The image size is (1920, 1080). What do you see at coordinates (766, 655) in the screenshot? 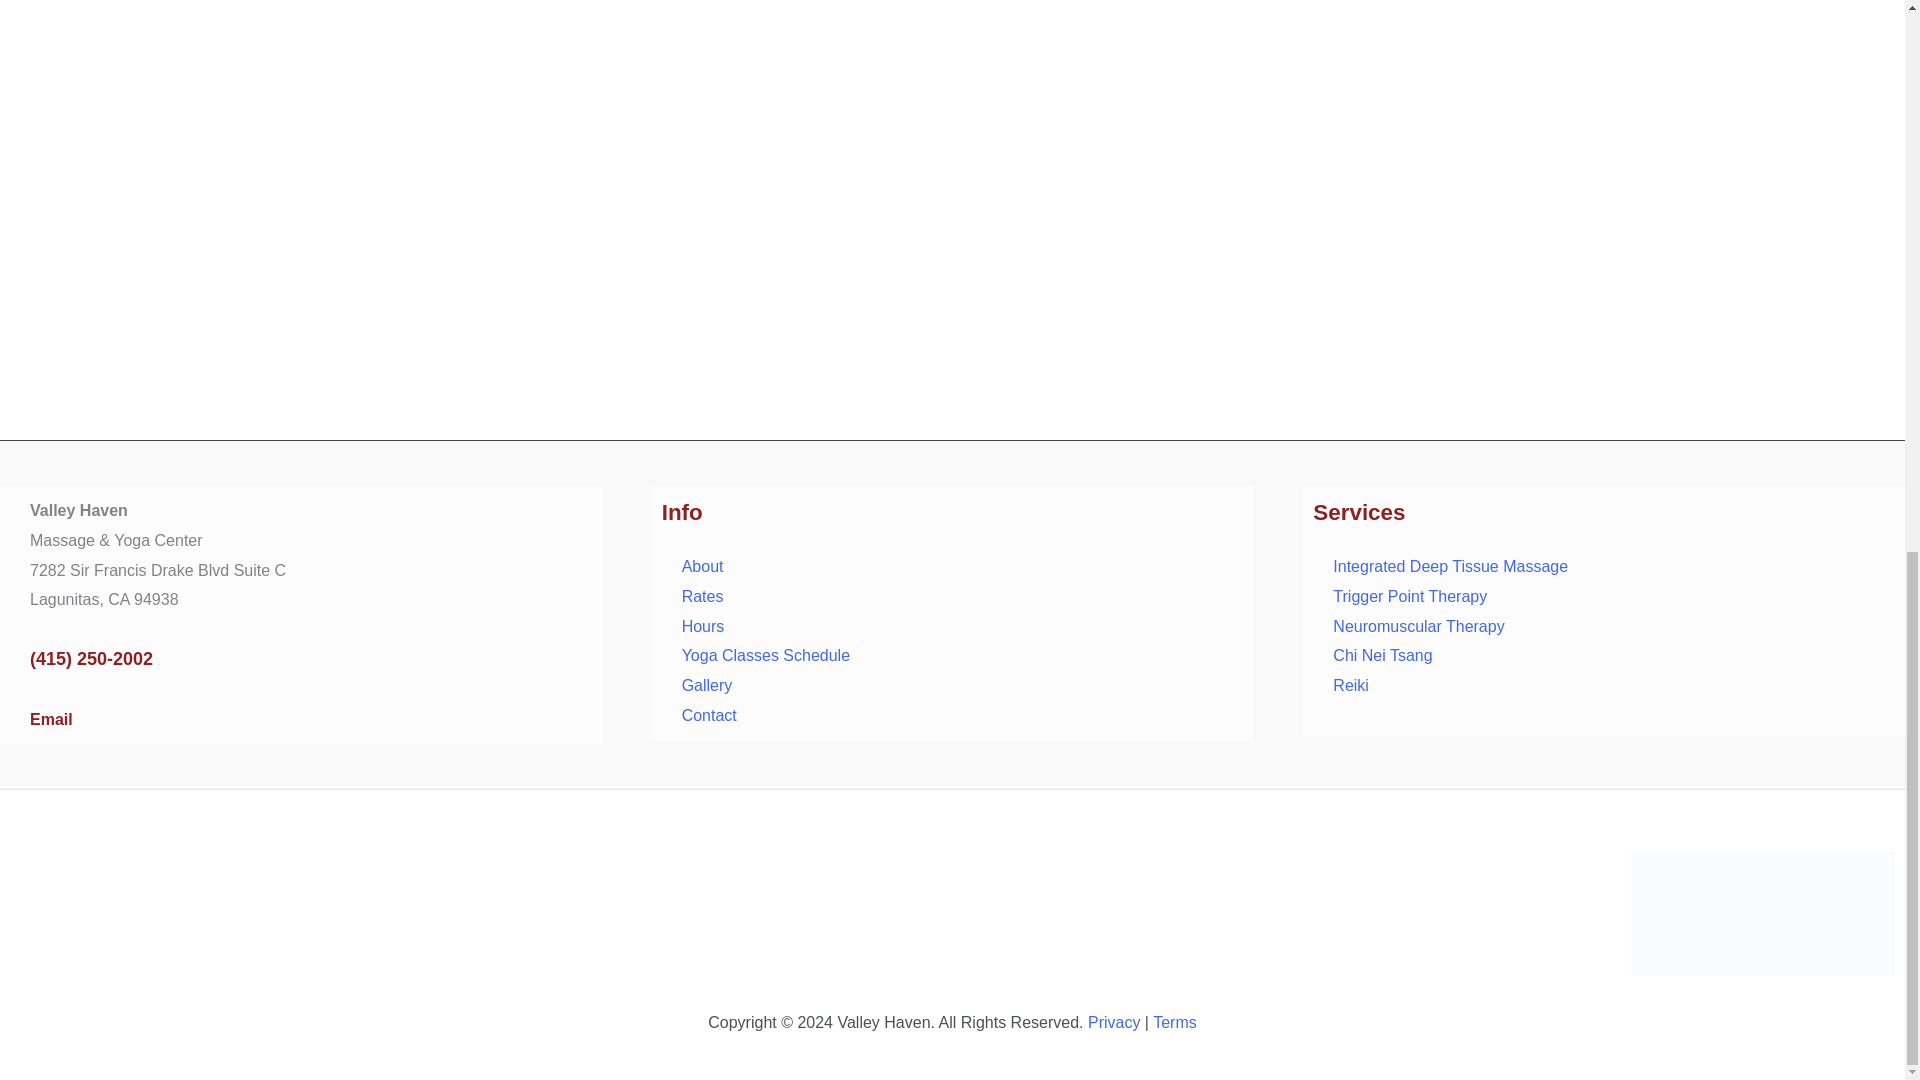
I see `Yoga Classes Schedule` at bounding box center [766, 655].